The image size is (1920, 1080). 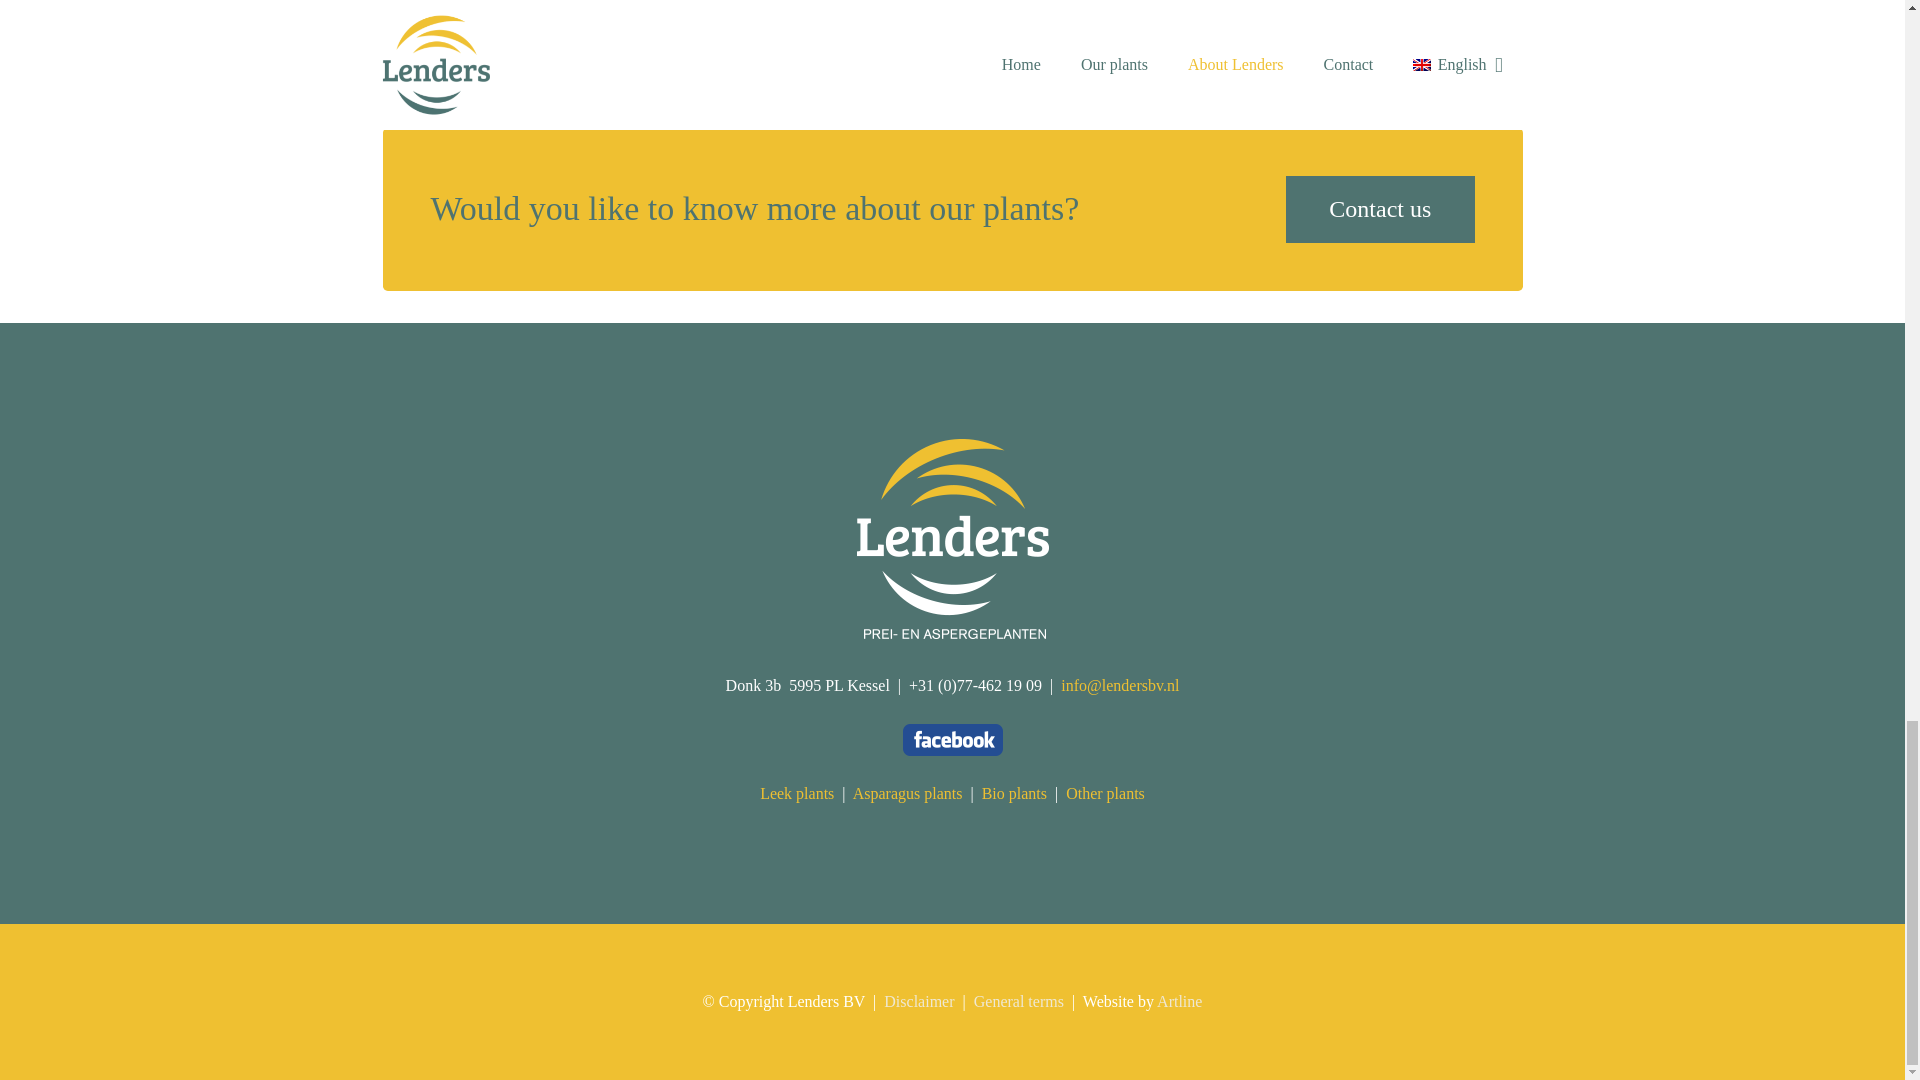 What do you see at coordinates (1104, 794) in the screenshot?
I see `Other plants` at bounding box center [1104, 794].